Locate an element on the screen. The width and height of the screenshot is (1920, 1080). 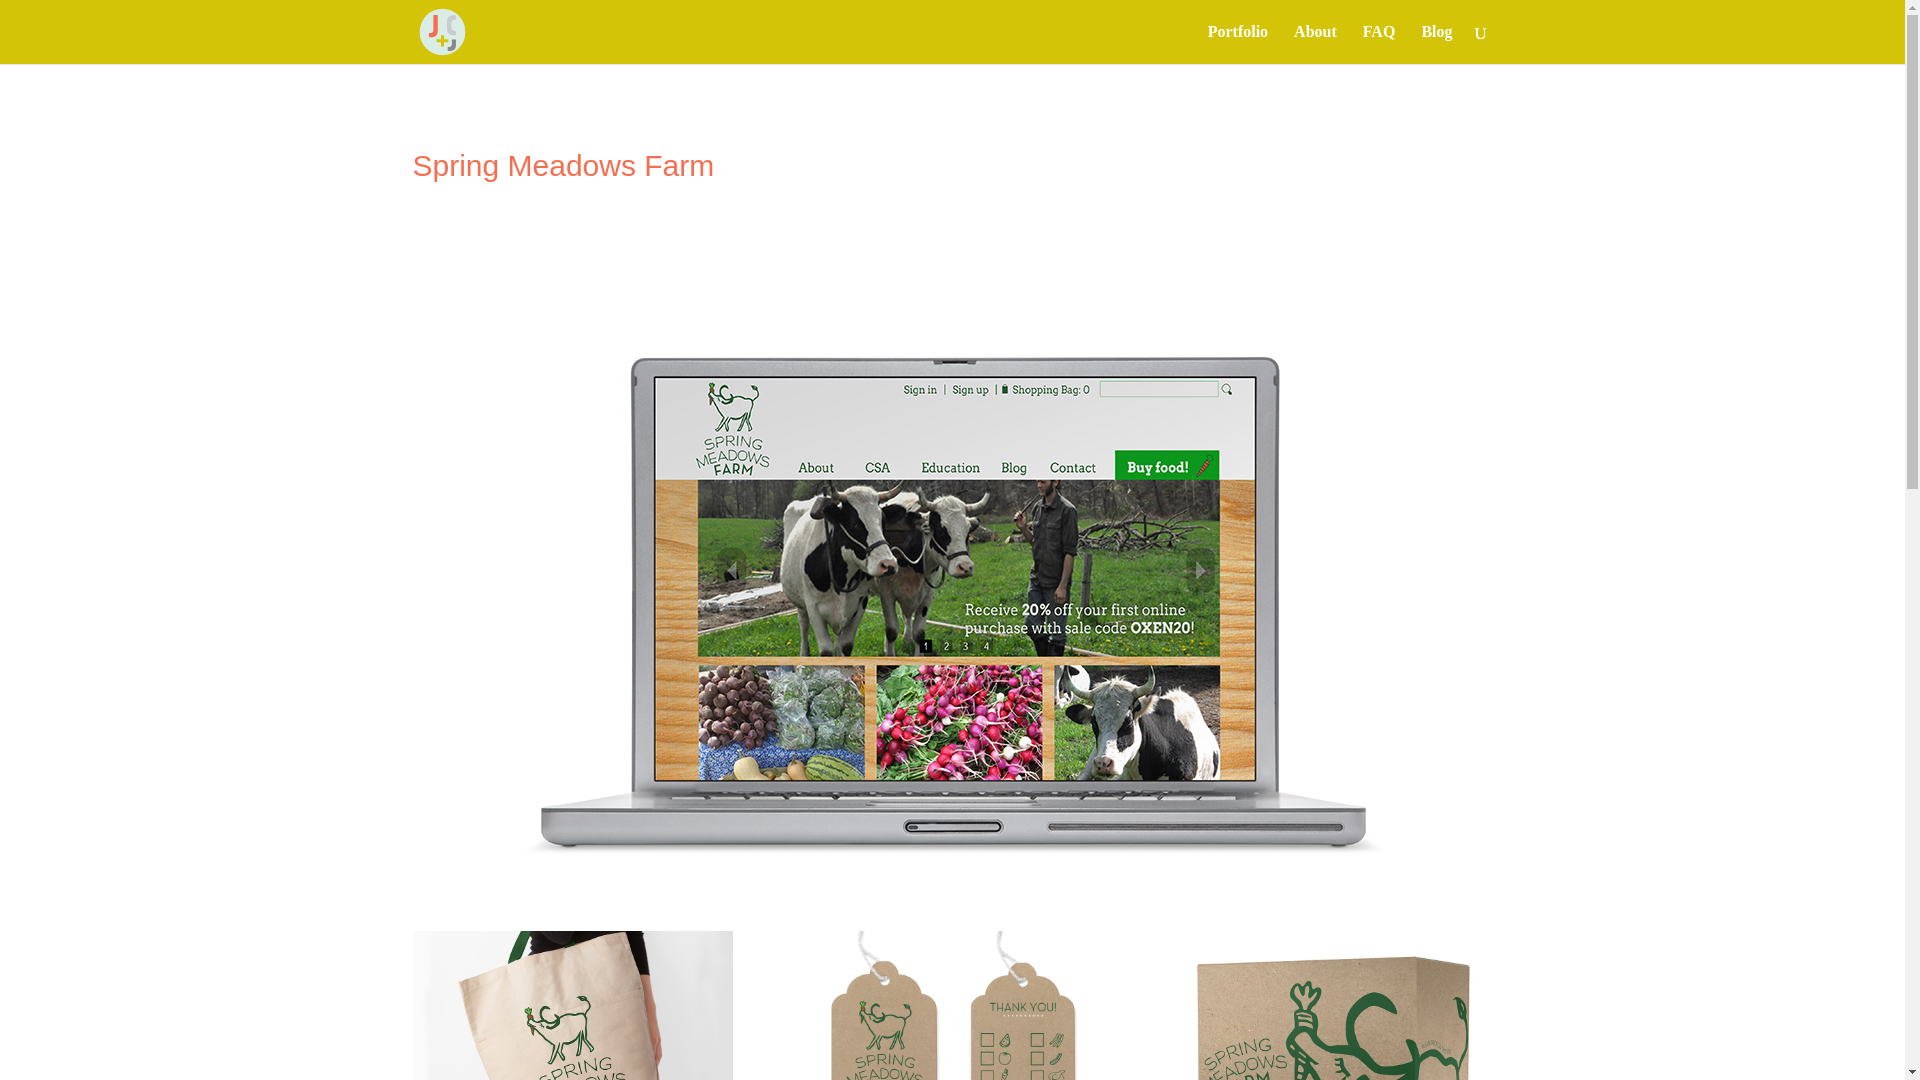
About is located at coordinates (1315, 44).